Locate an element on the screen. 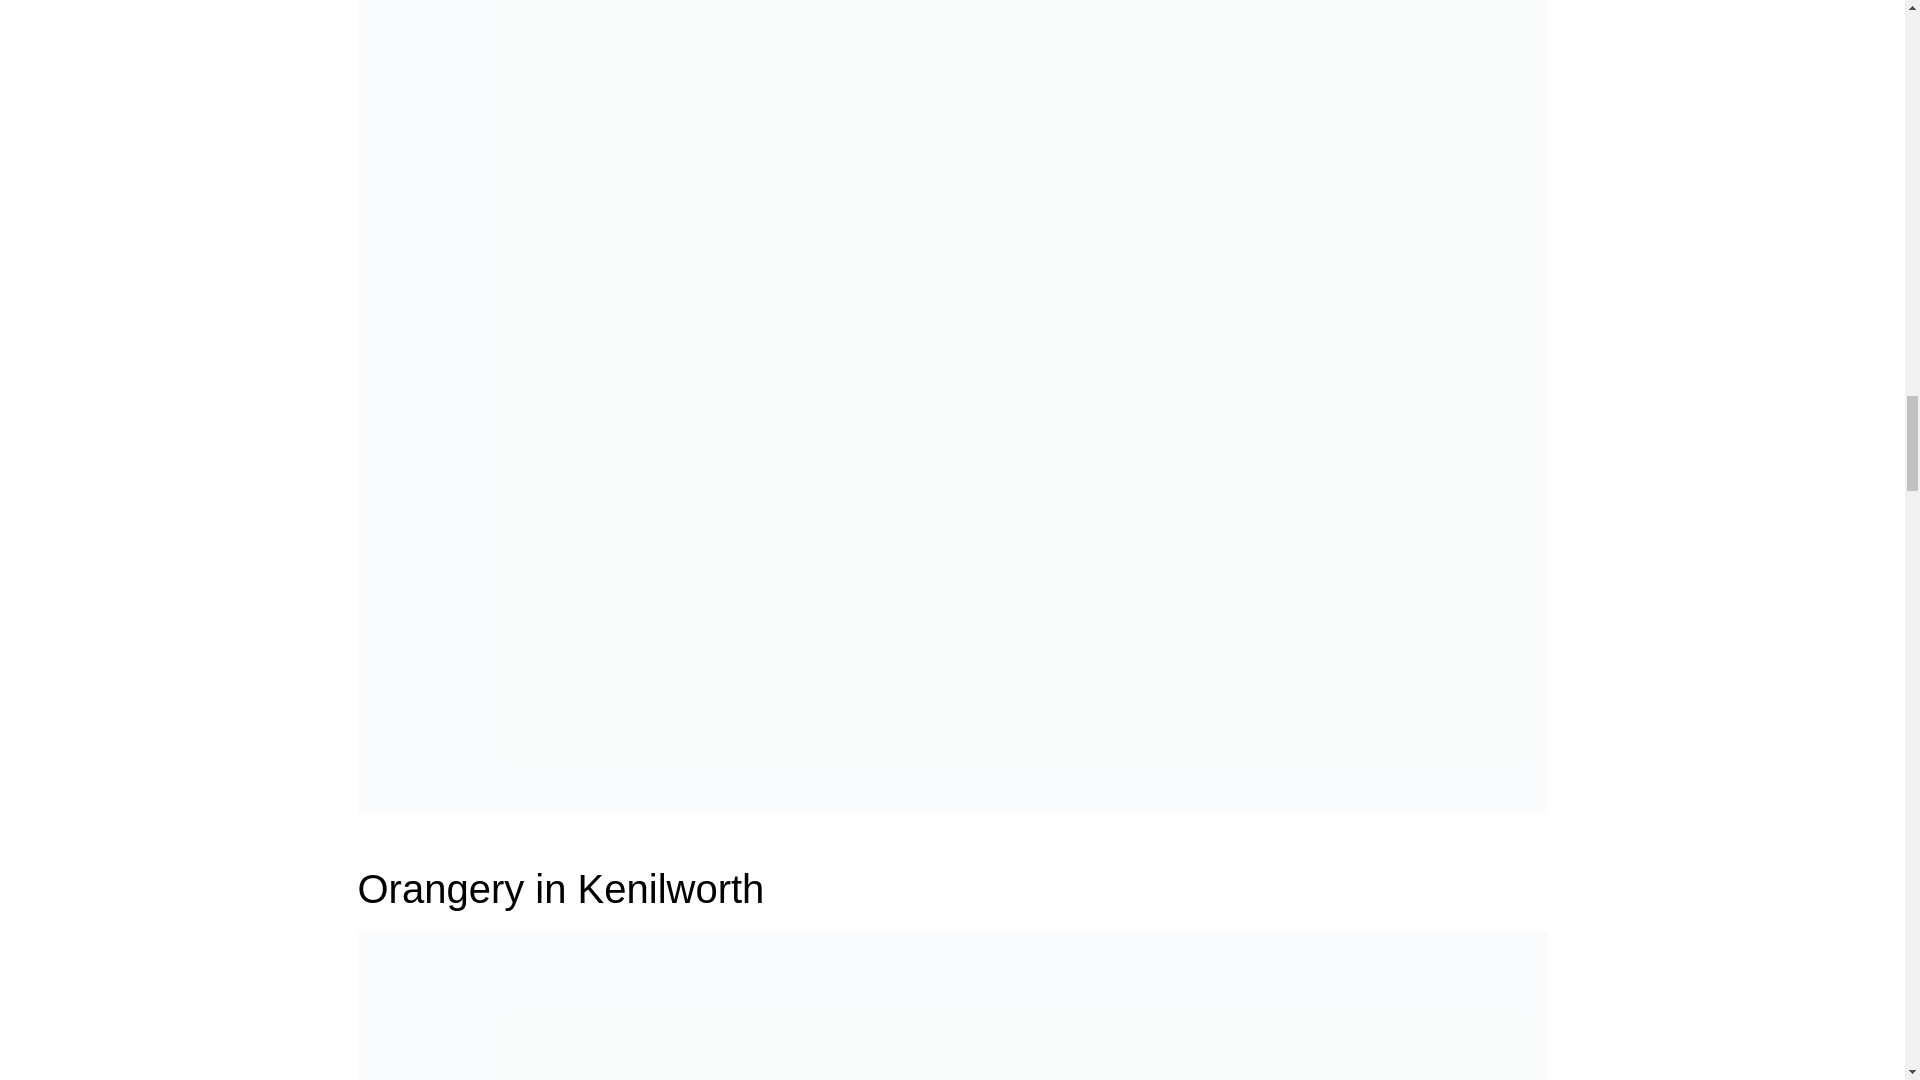  Orangery in Kenilworth is located at coordinates (560, 889).